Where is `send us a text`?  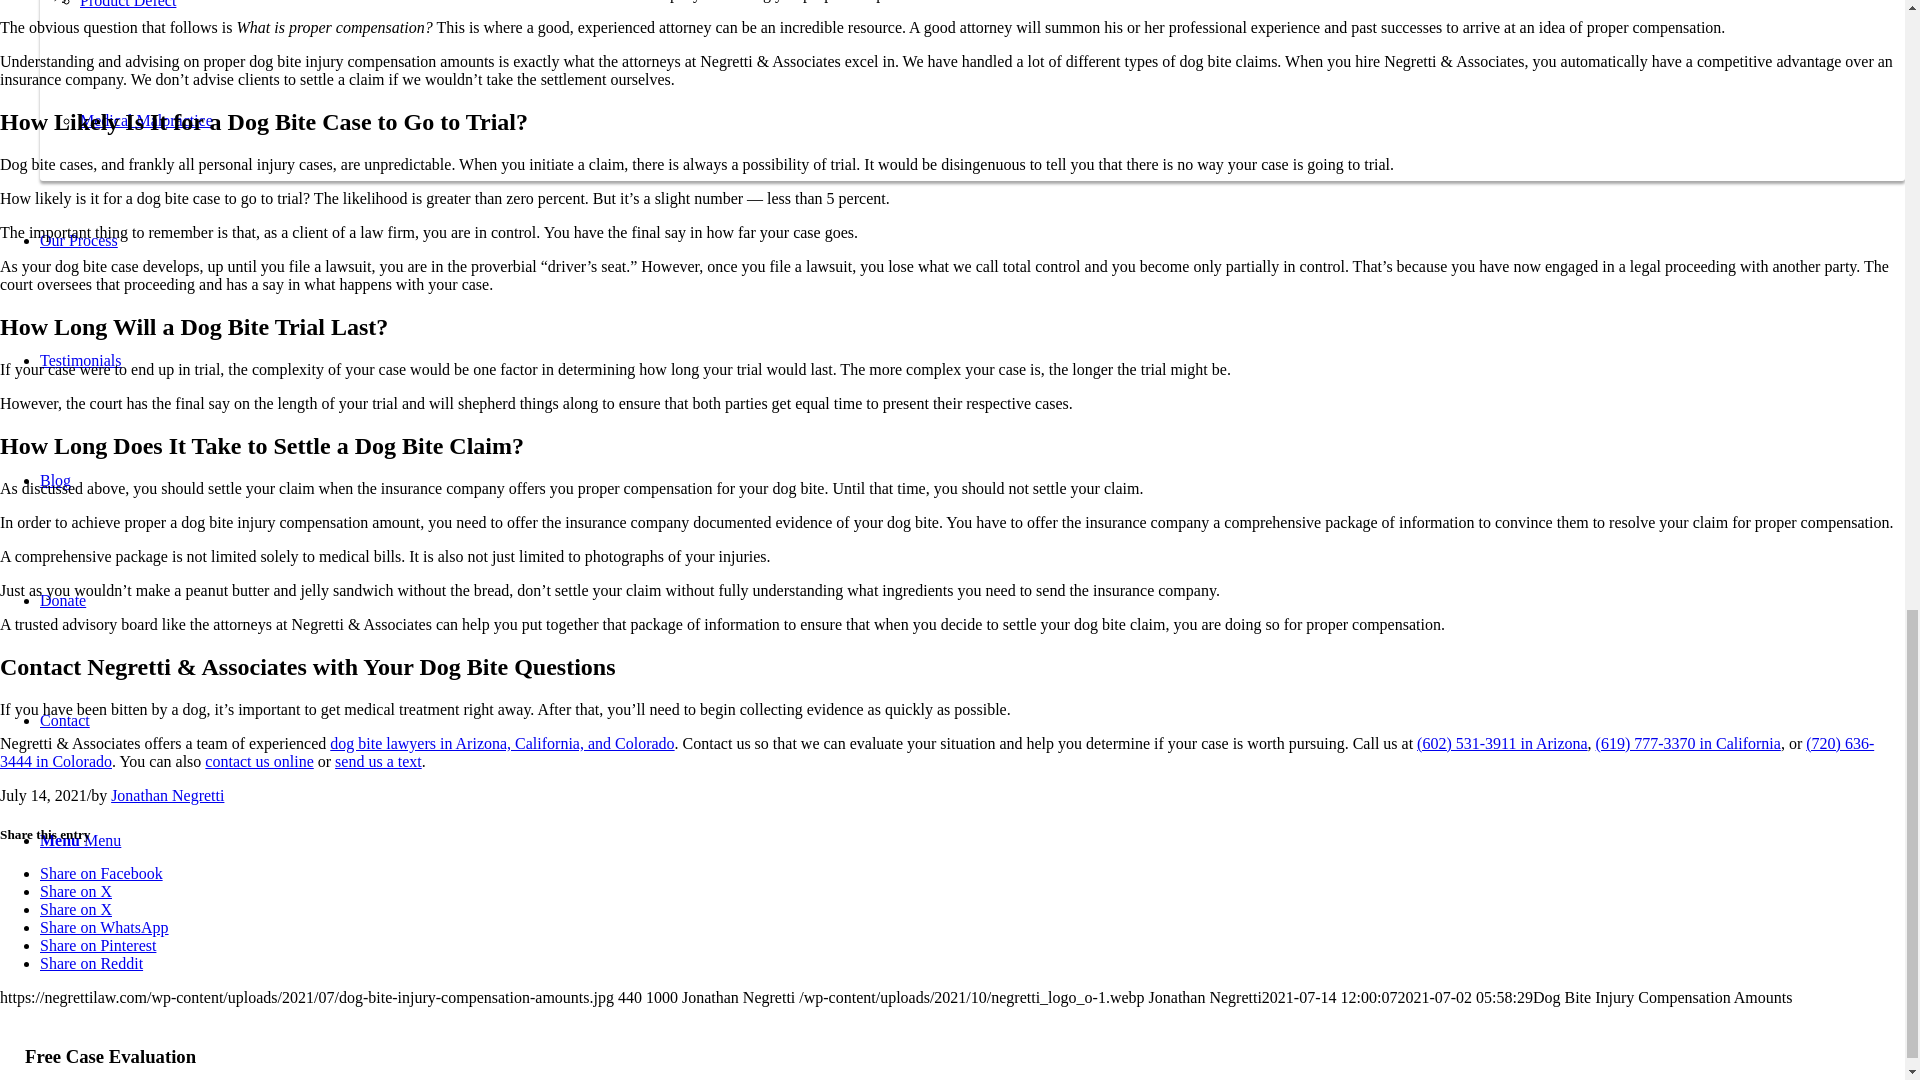
send us a text is located at coordinates (378, 761).